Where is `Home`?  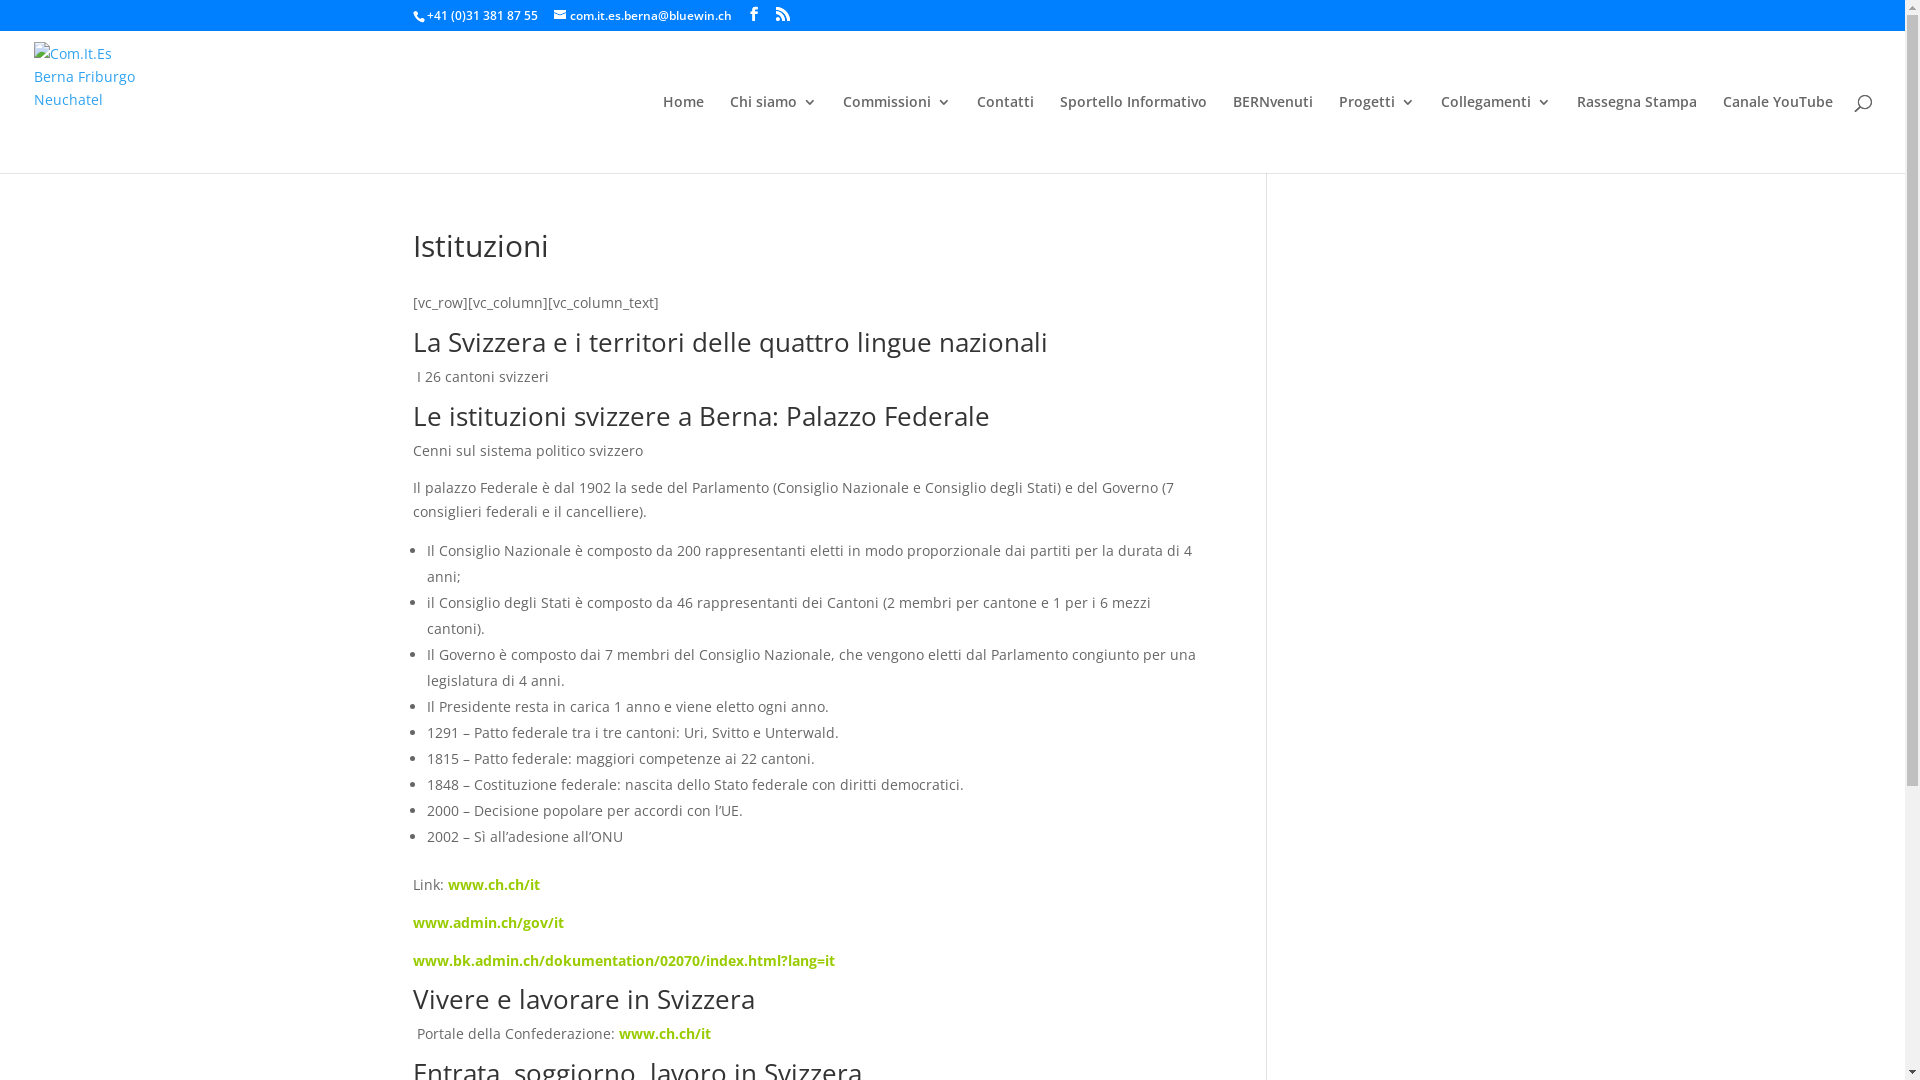 Home is located at coordinates (684, 134).